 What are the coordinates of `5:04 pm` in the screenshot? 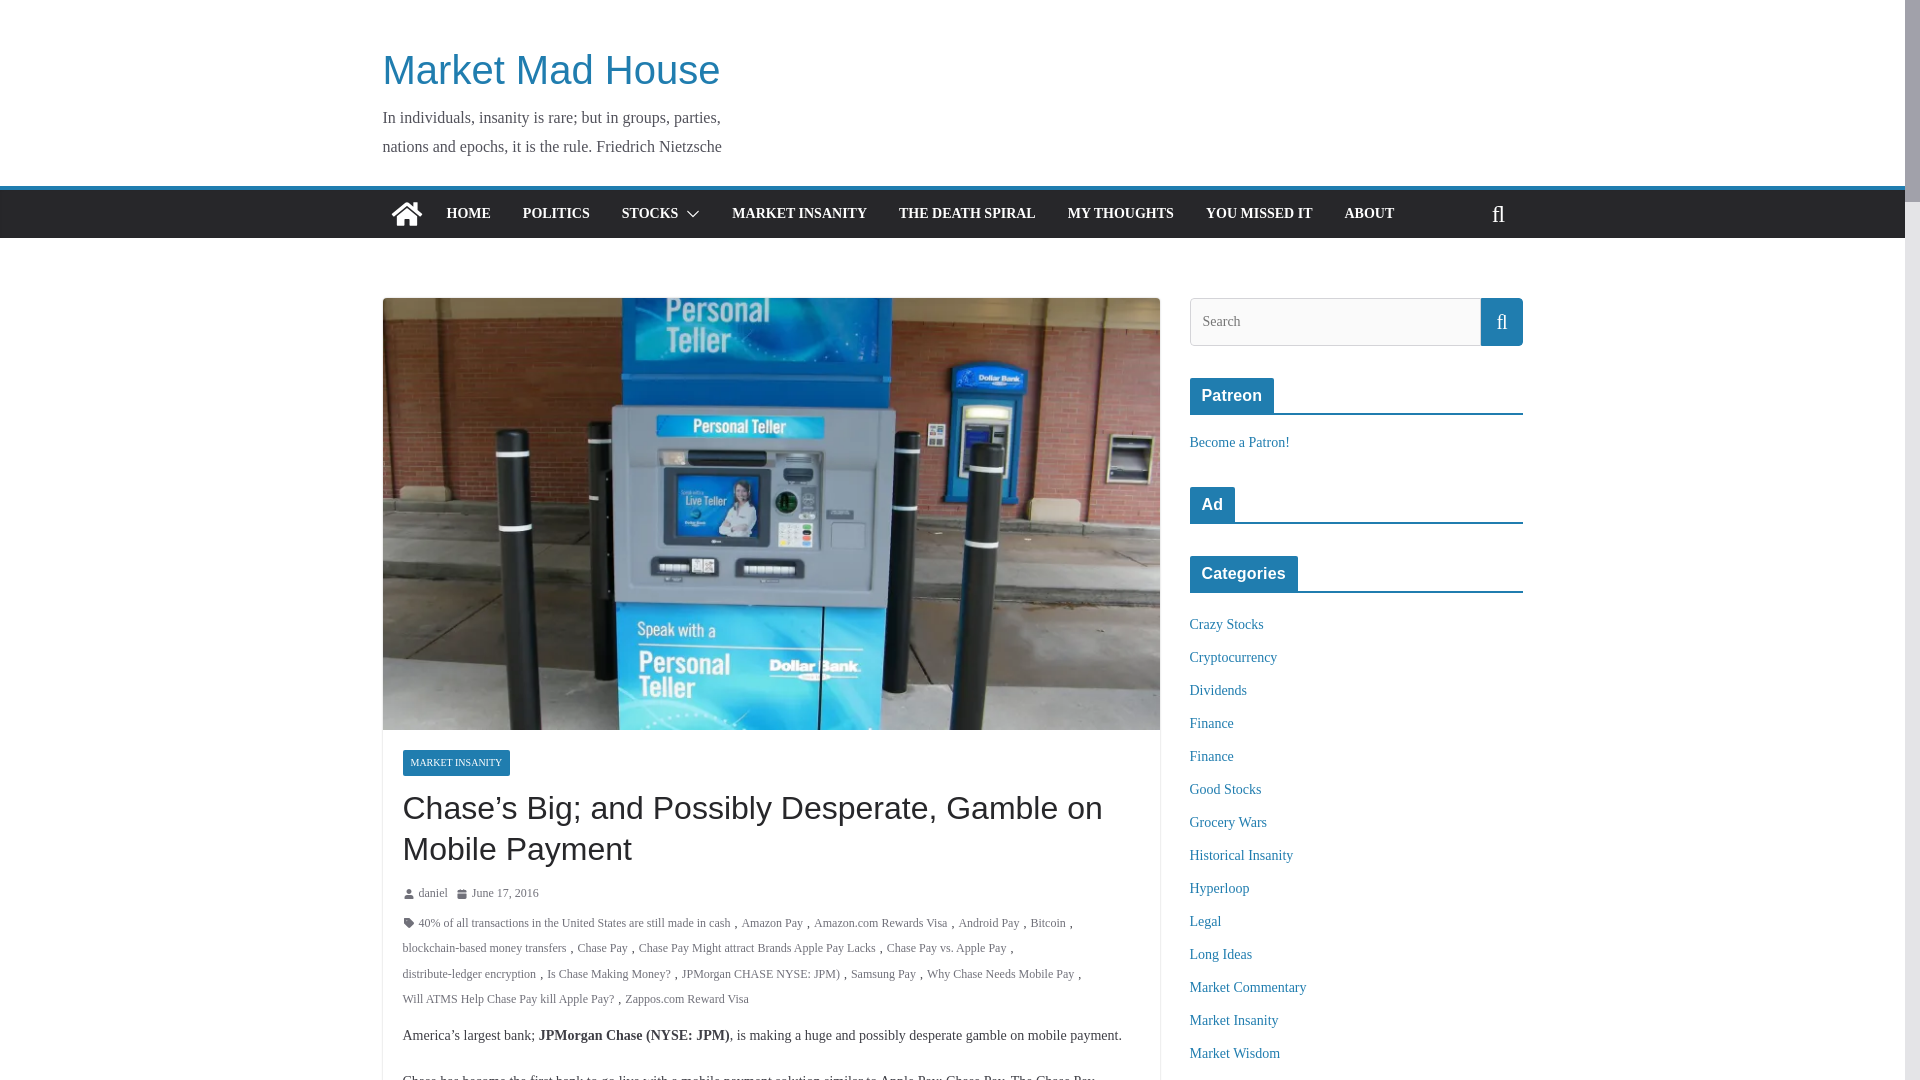 It's located at (498, 894).